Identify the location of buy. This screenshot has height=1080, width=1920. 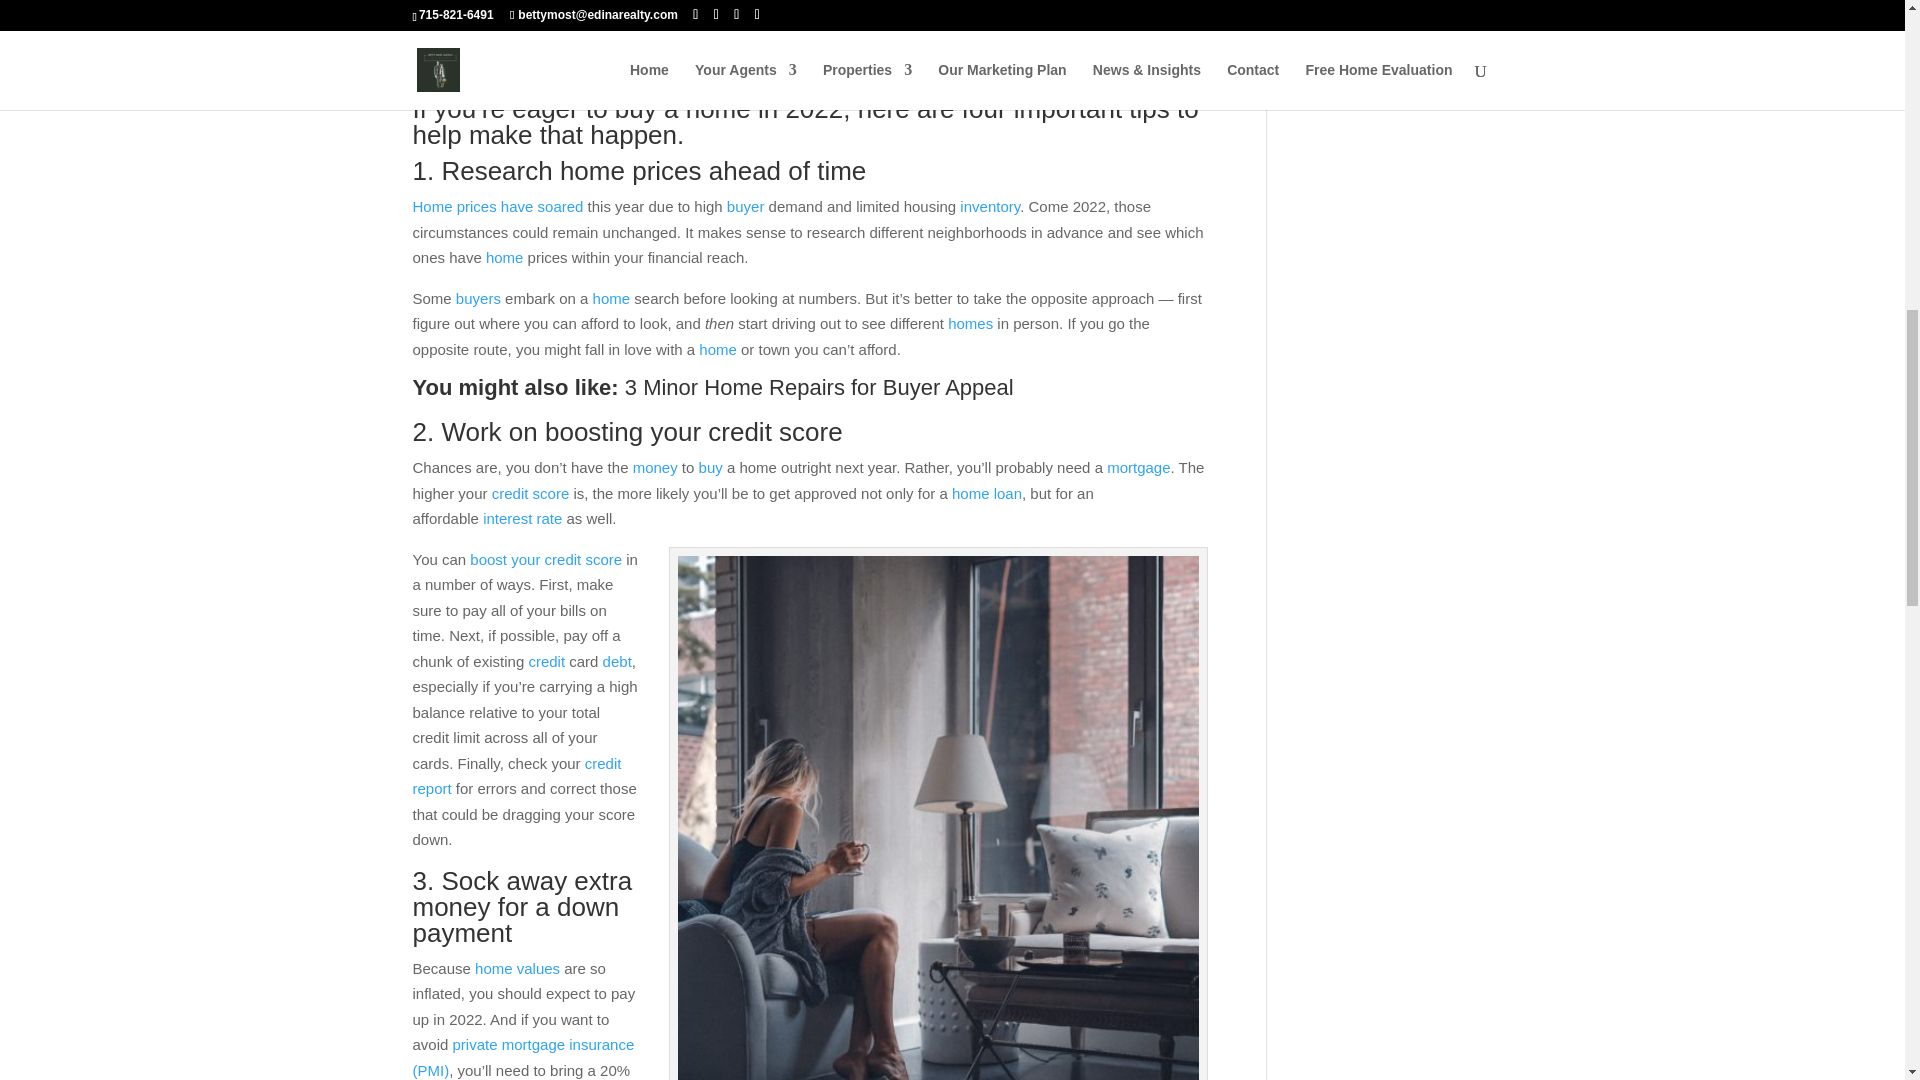
(635, 108).